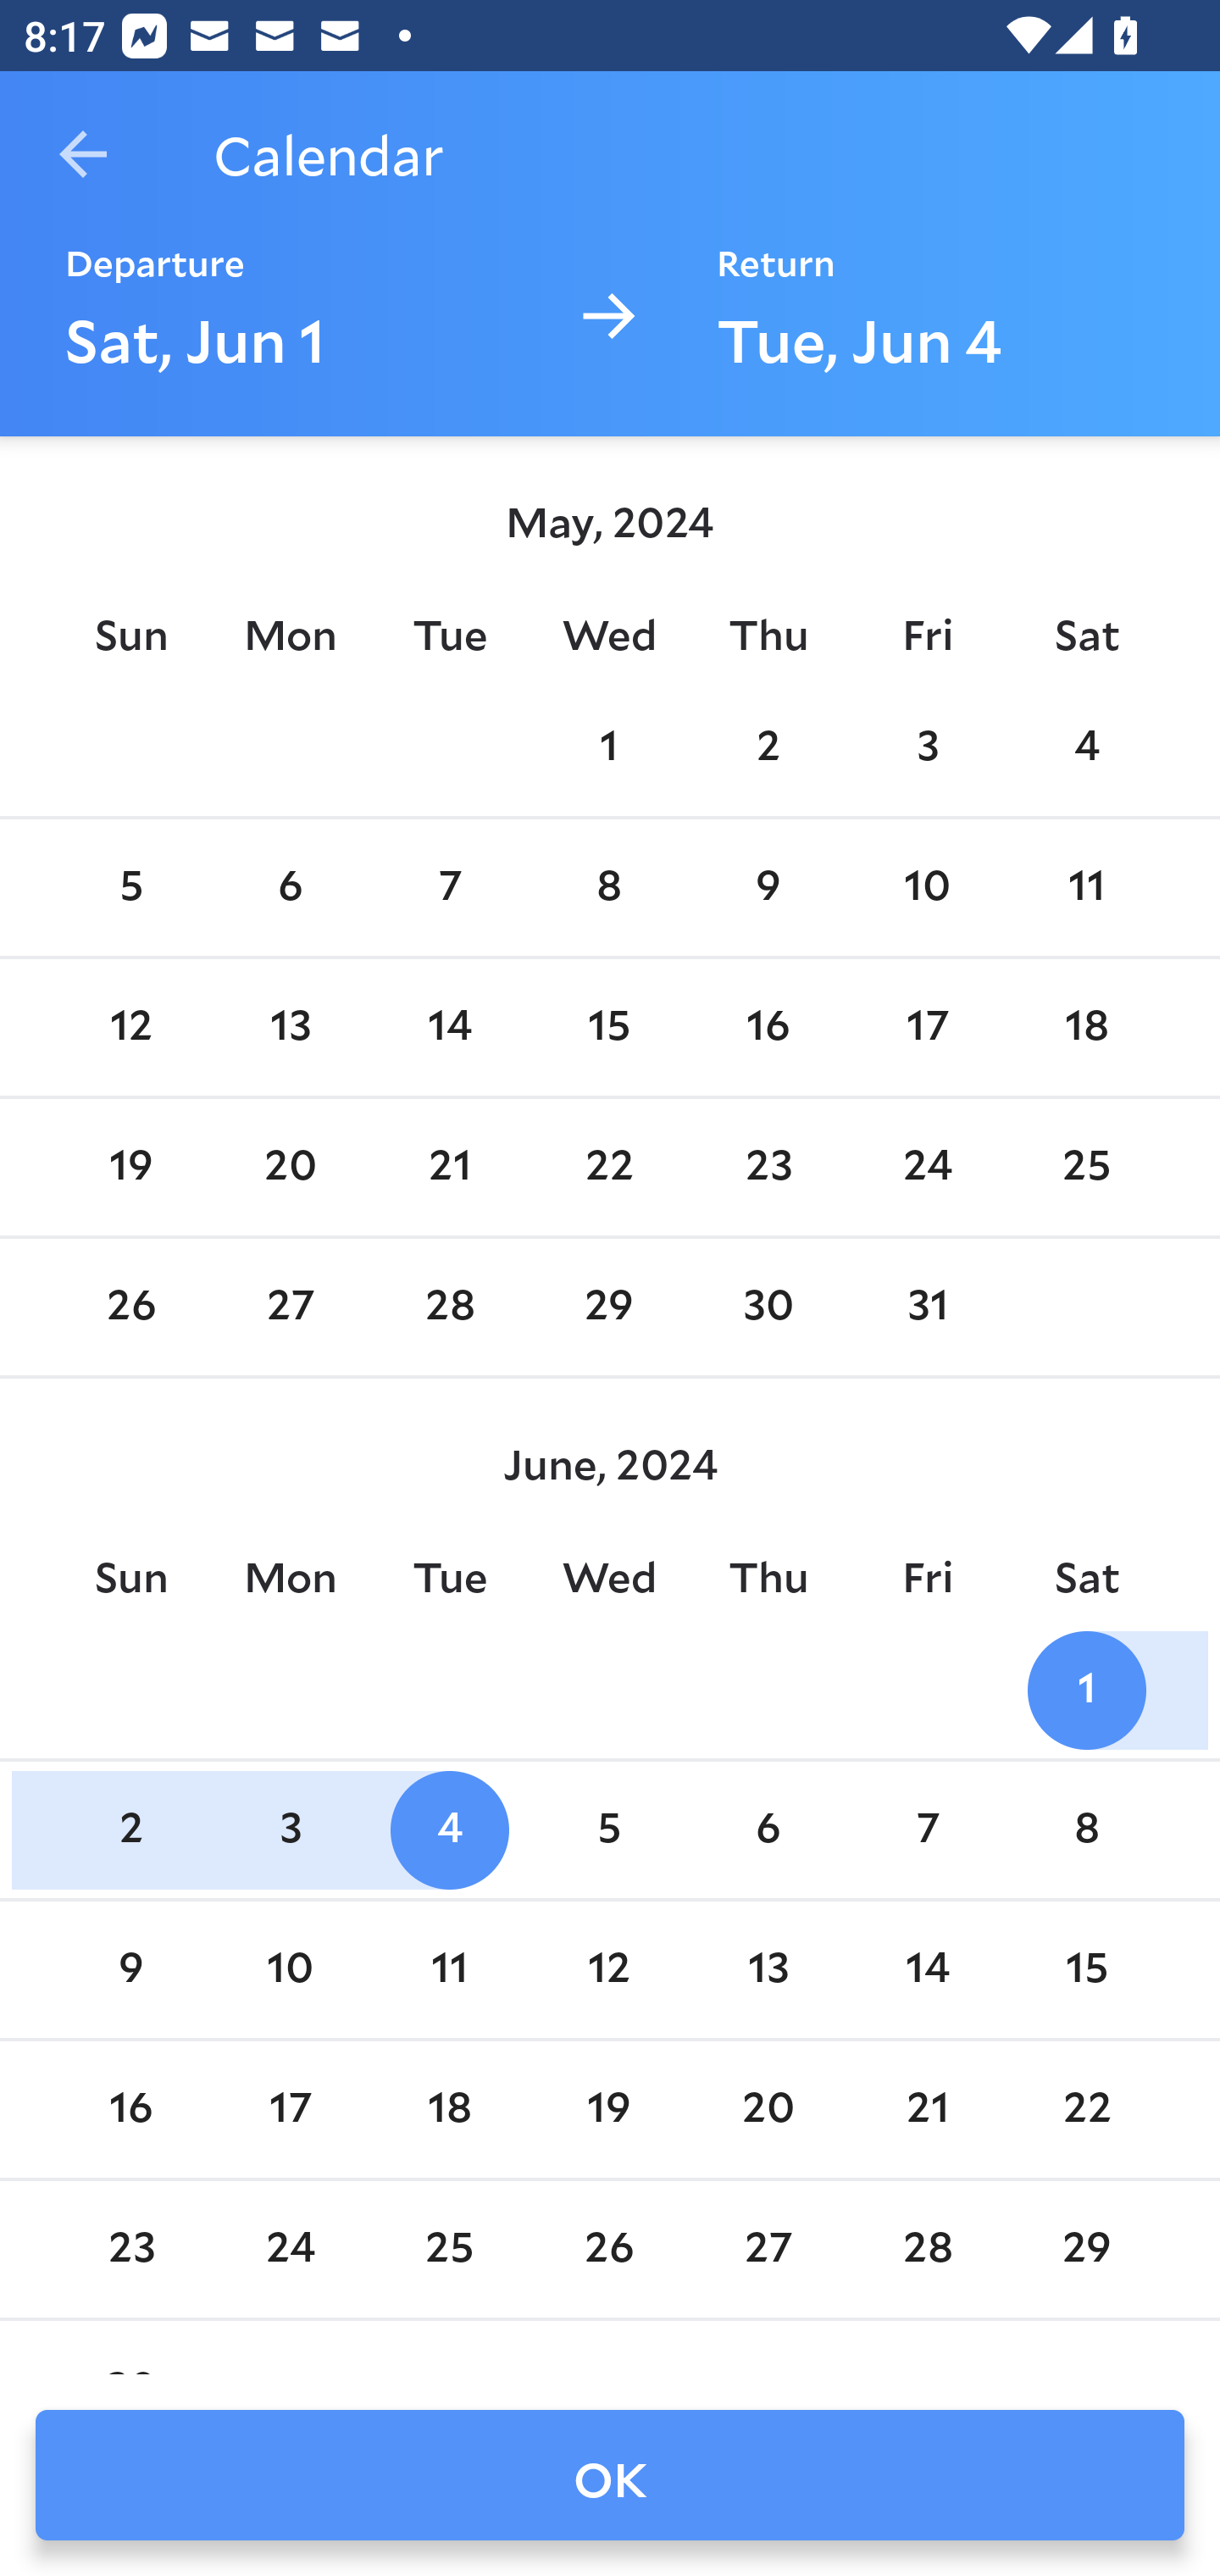 The height and width of the screenshot is (2576, 1220). What do you see at coordinates (1086, 1831) in the screenshot?
I see `8` at bounding box center [1086, 1831].